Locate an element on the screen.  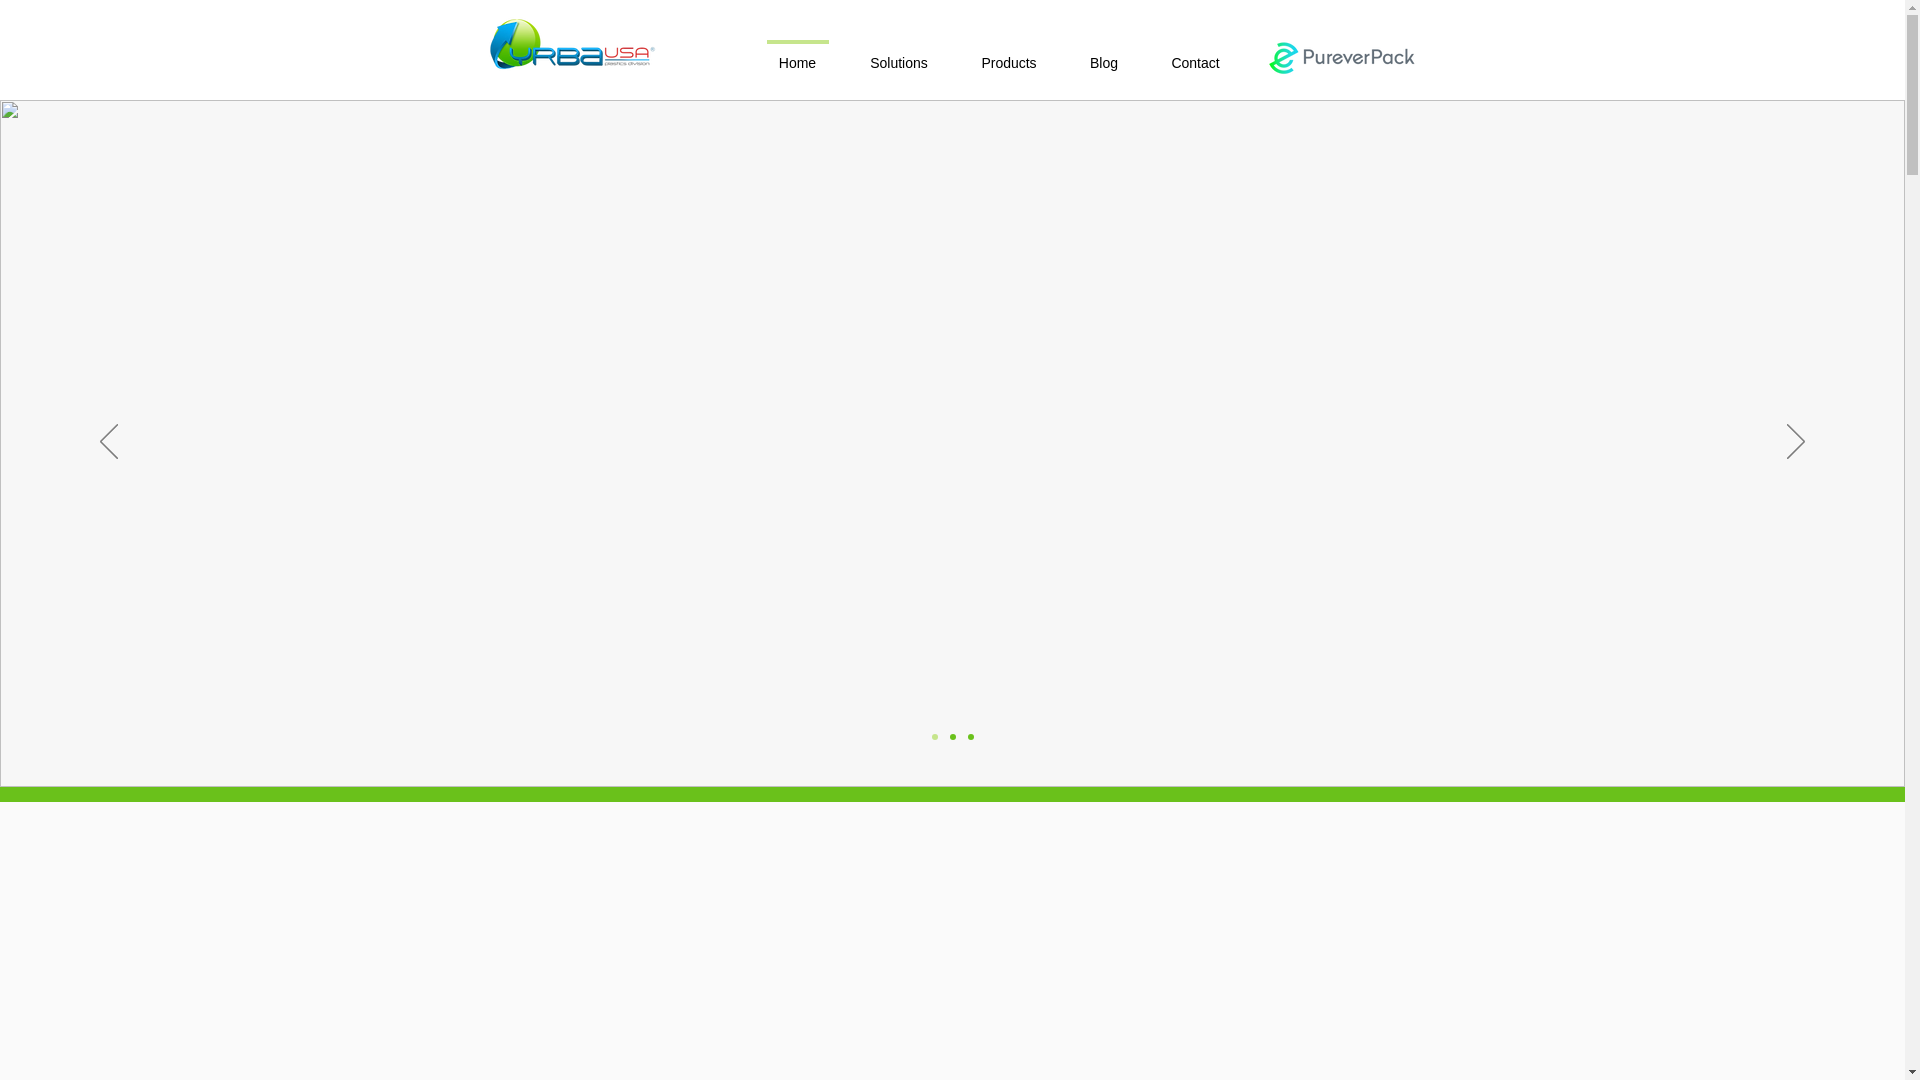
Products is located at coordinates (1008, 54).